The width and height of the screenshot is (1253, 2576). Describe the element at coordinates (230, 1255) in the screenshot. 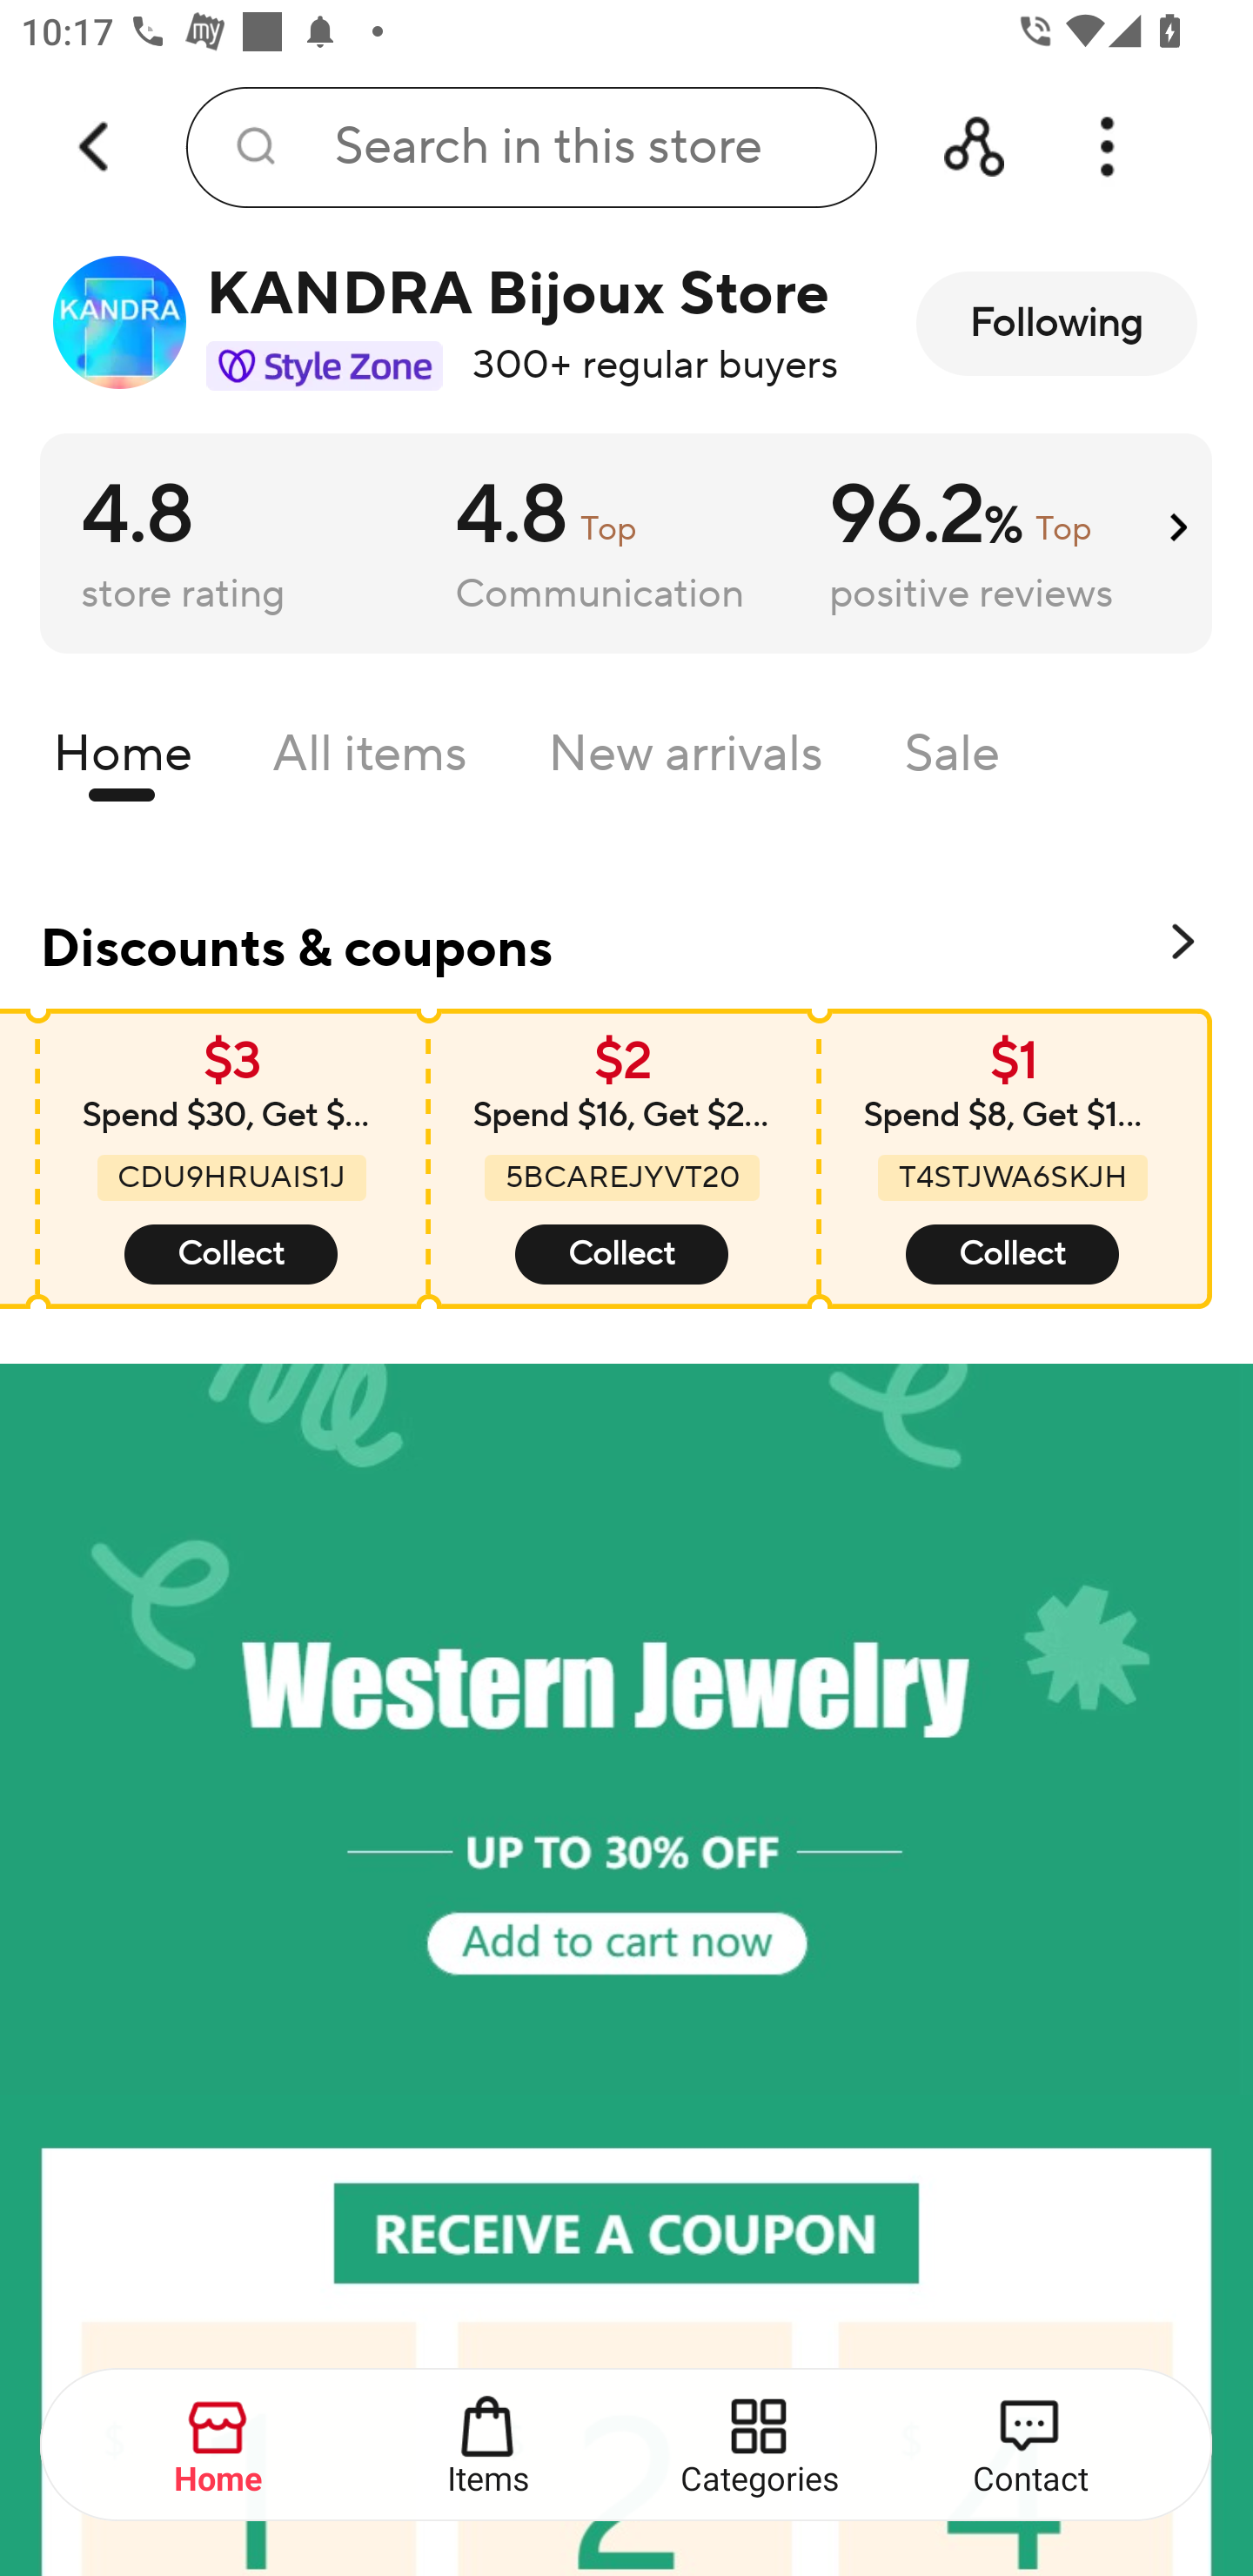

I see `Collect` at that location.